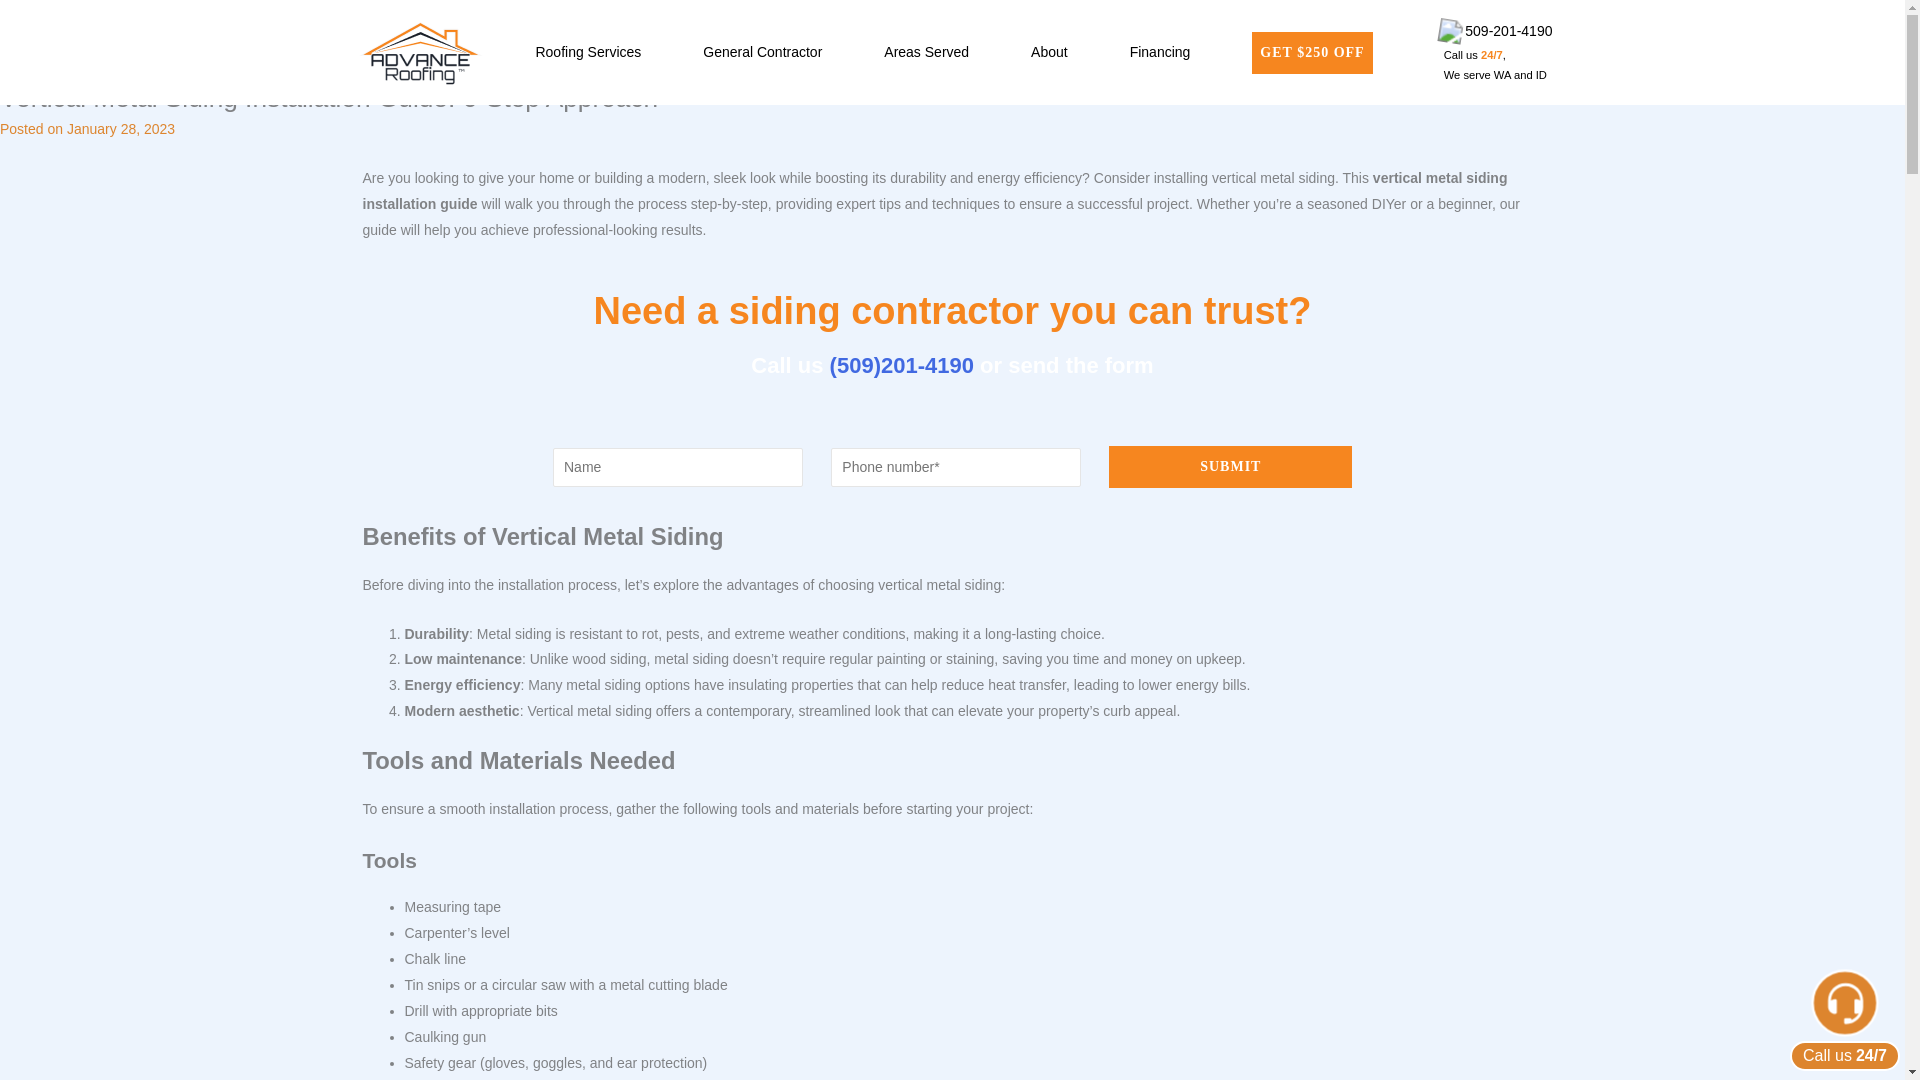 The width and height of the screenshot is (1920, 1080). What do you see at coordinates (594, 52) in the screenshot?
I see `Roofing Services` at bounding box center [594, 52].